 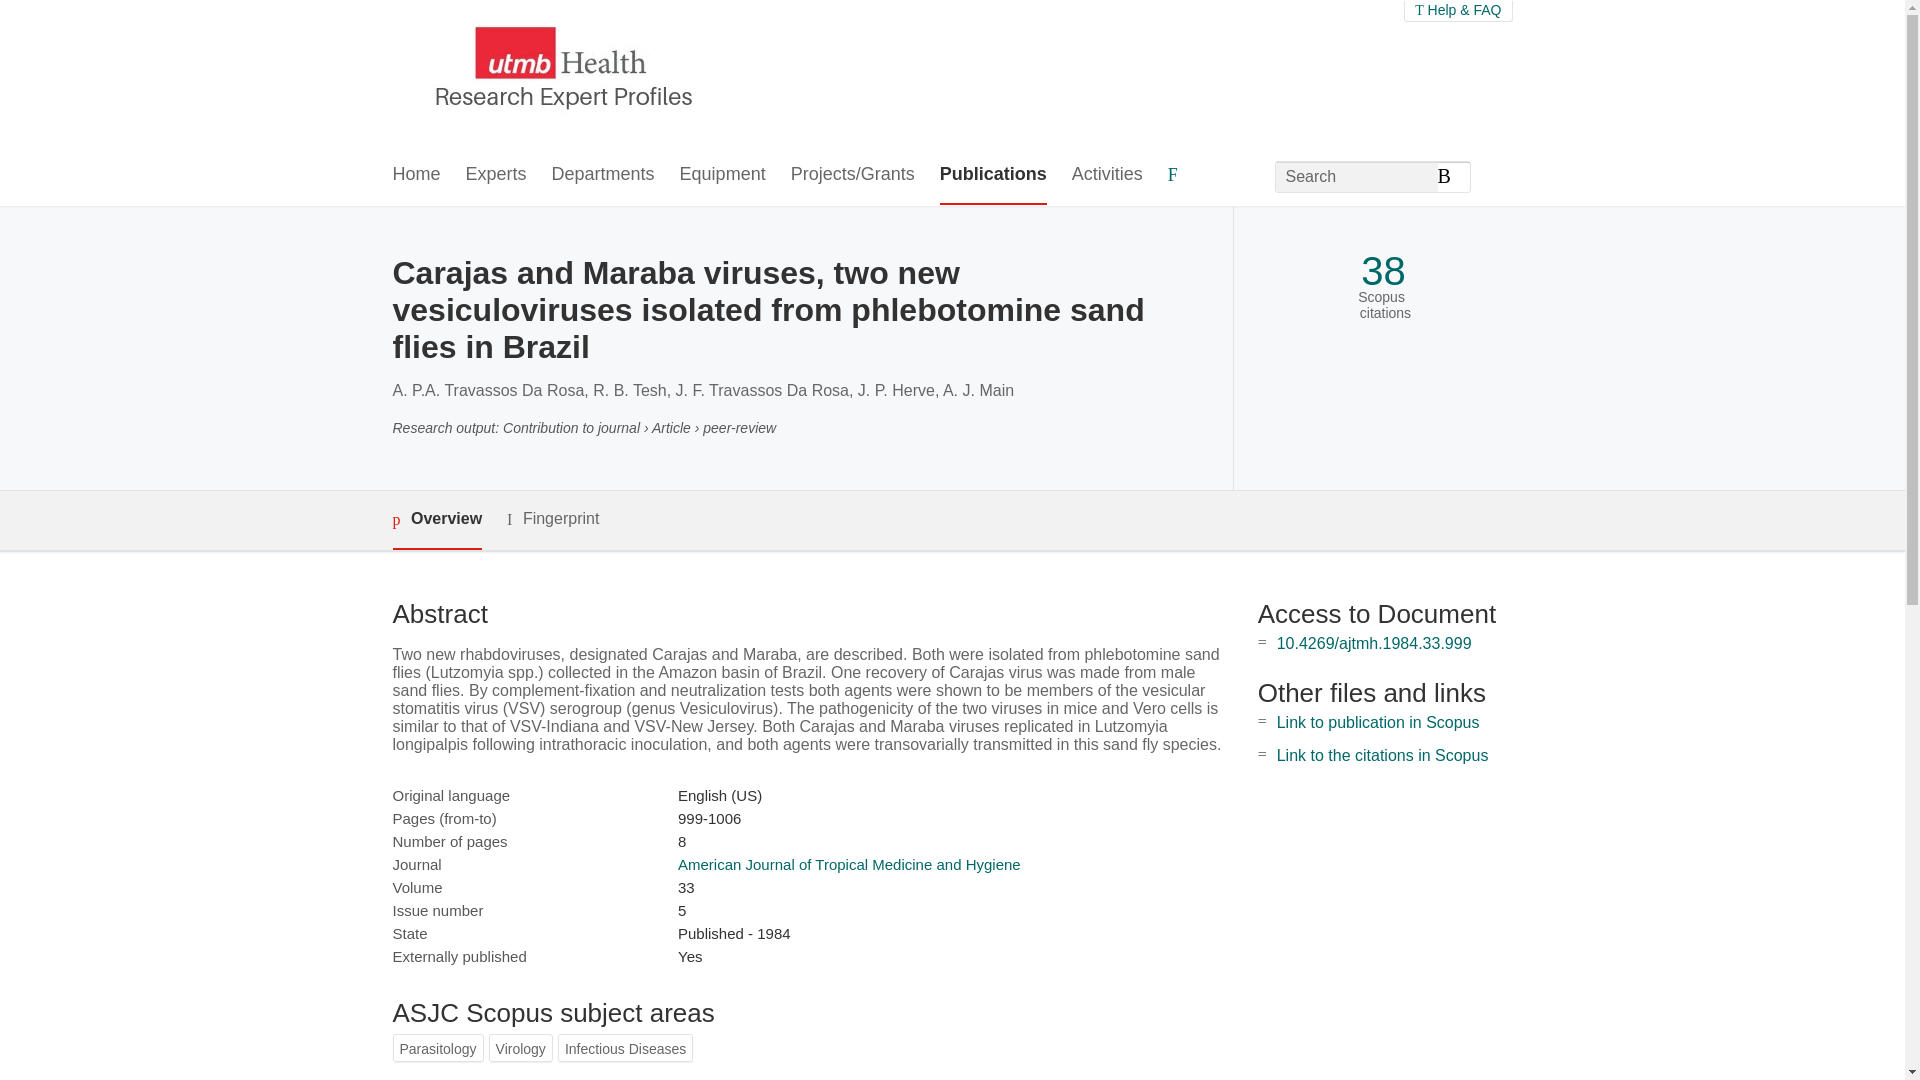 I want to click on Publications, so click(x=993, y=175).